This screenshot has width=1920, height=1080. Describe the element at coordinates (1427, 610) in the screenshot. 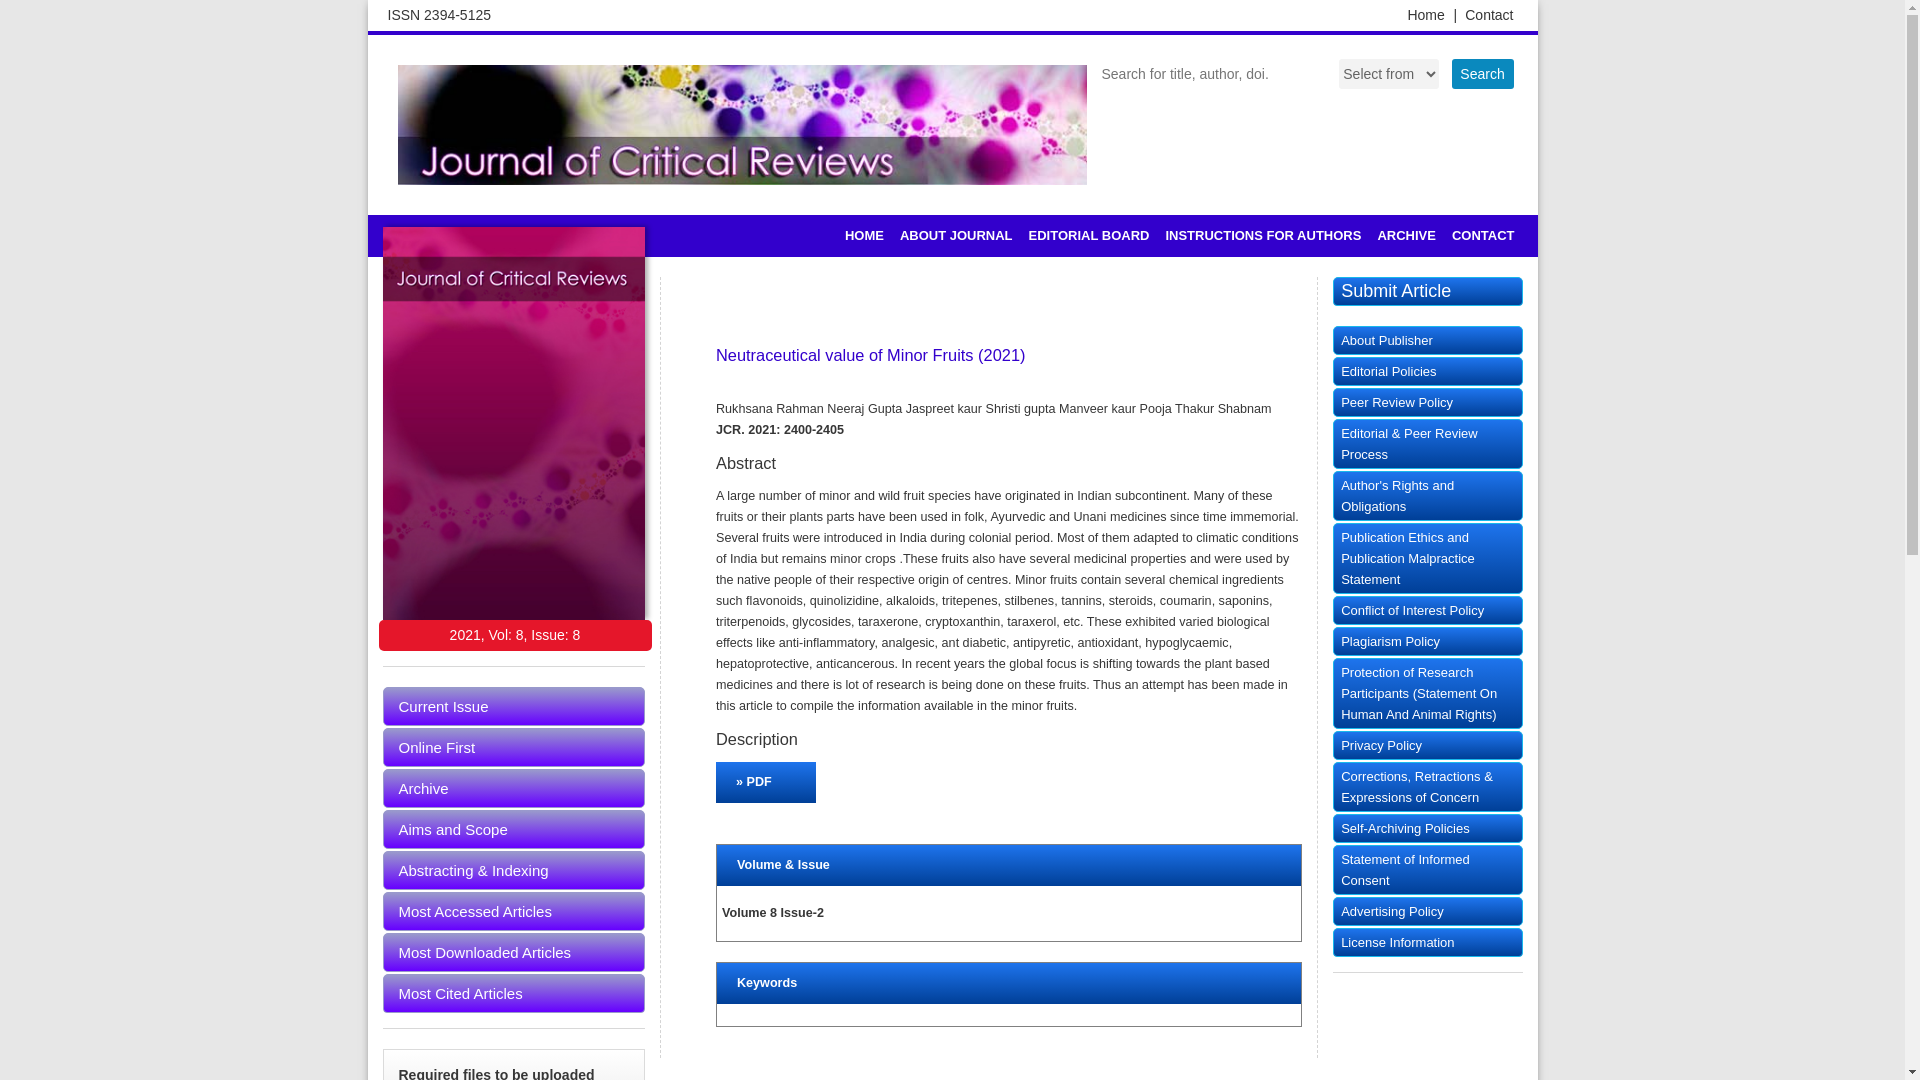

I see `Conflict of Interest Policy` at that location.